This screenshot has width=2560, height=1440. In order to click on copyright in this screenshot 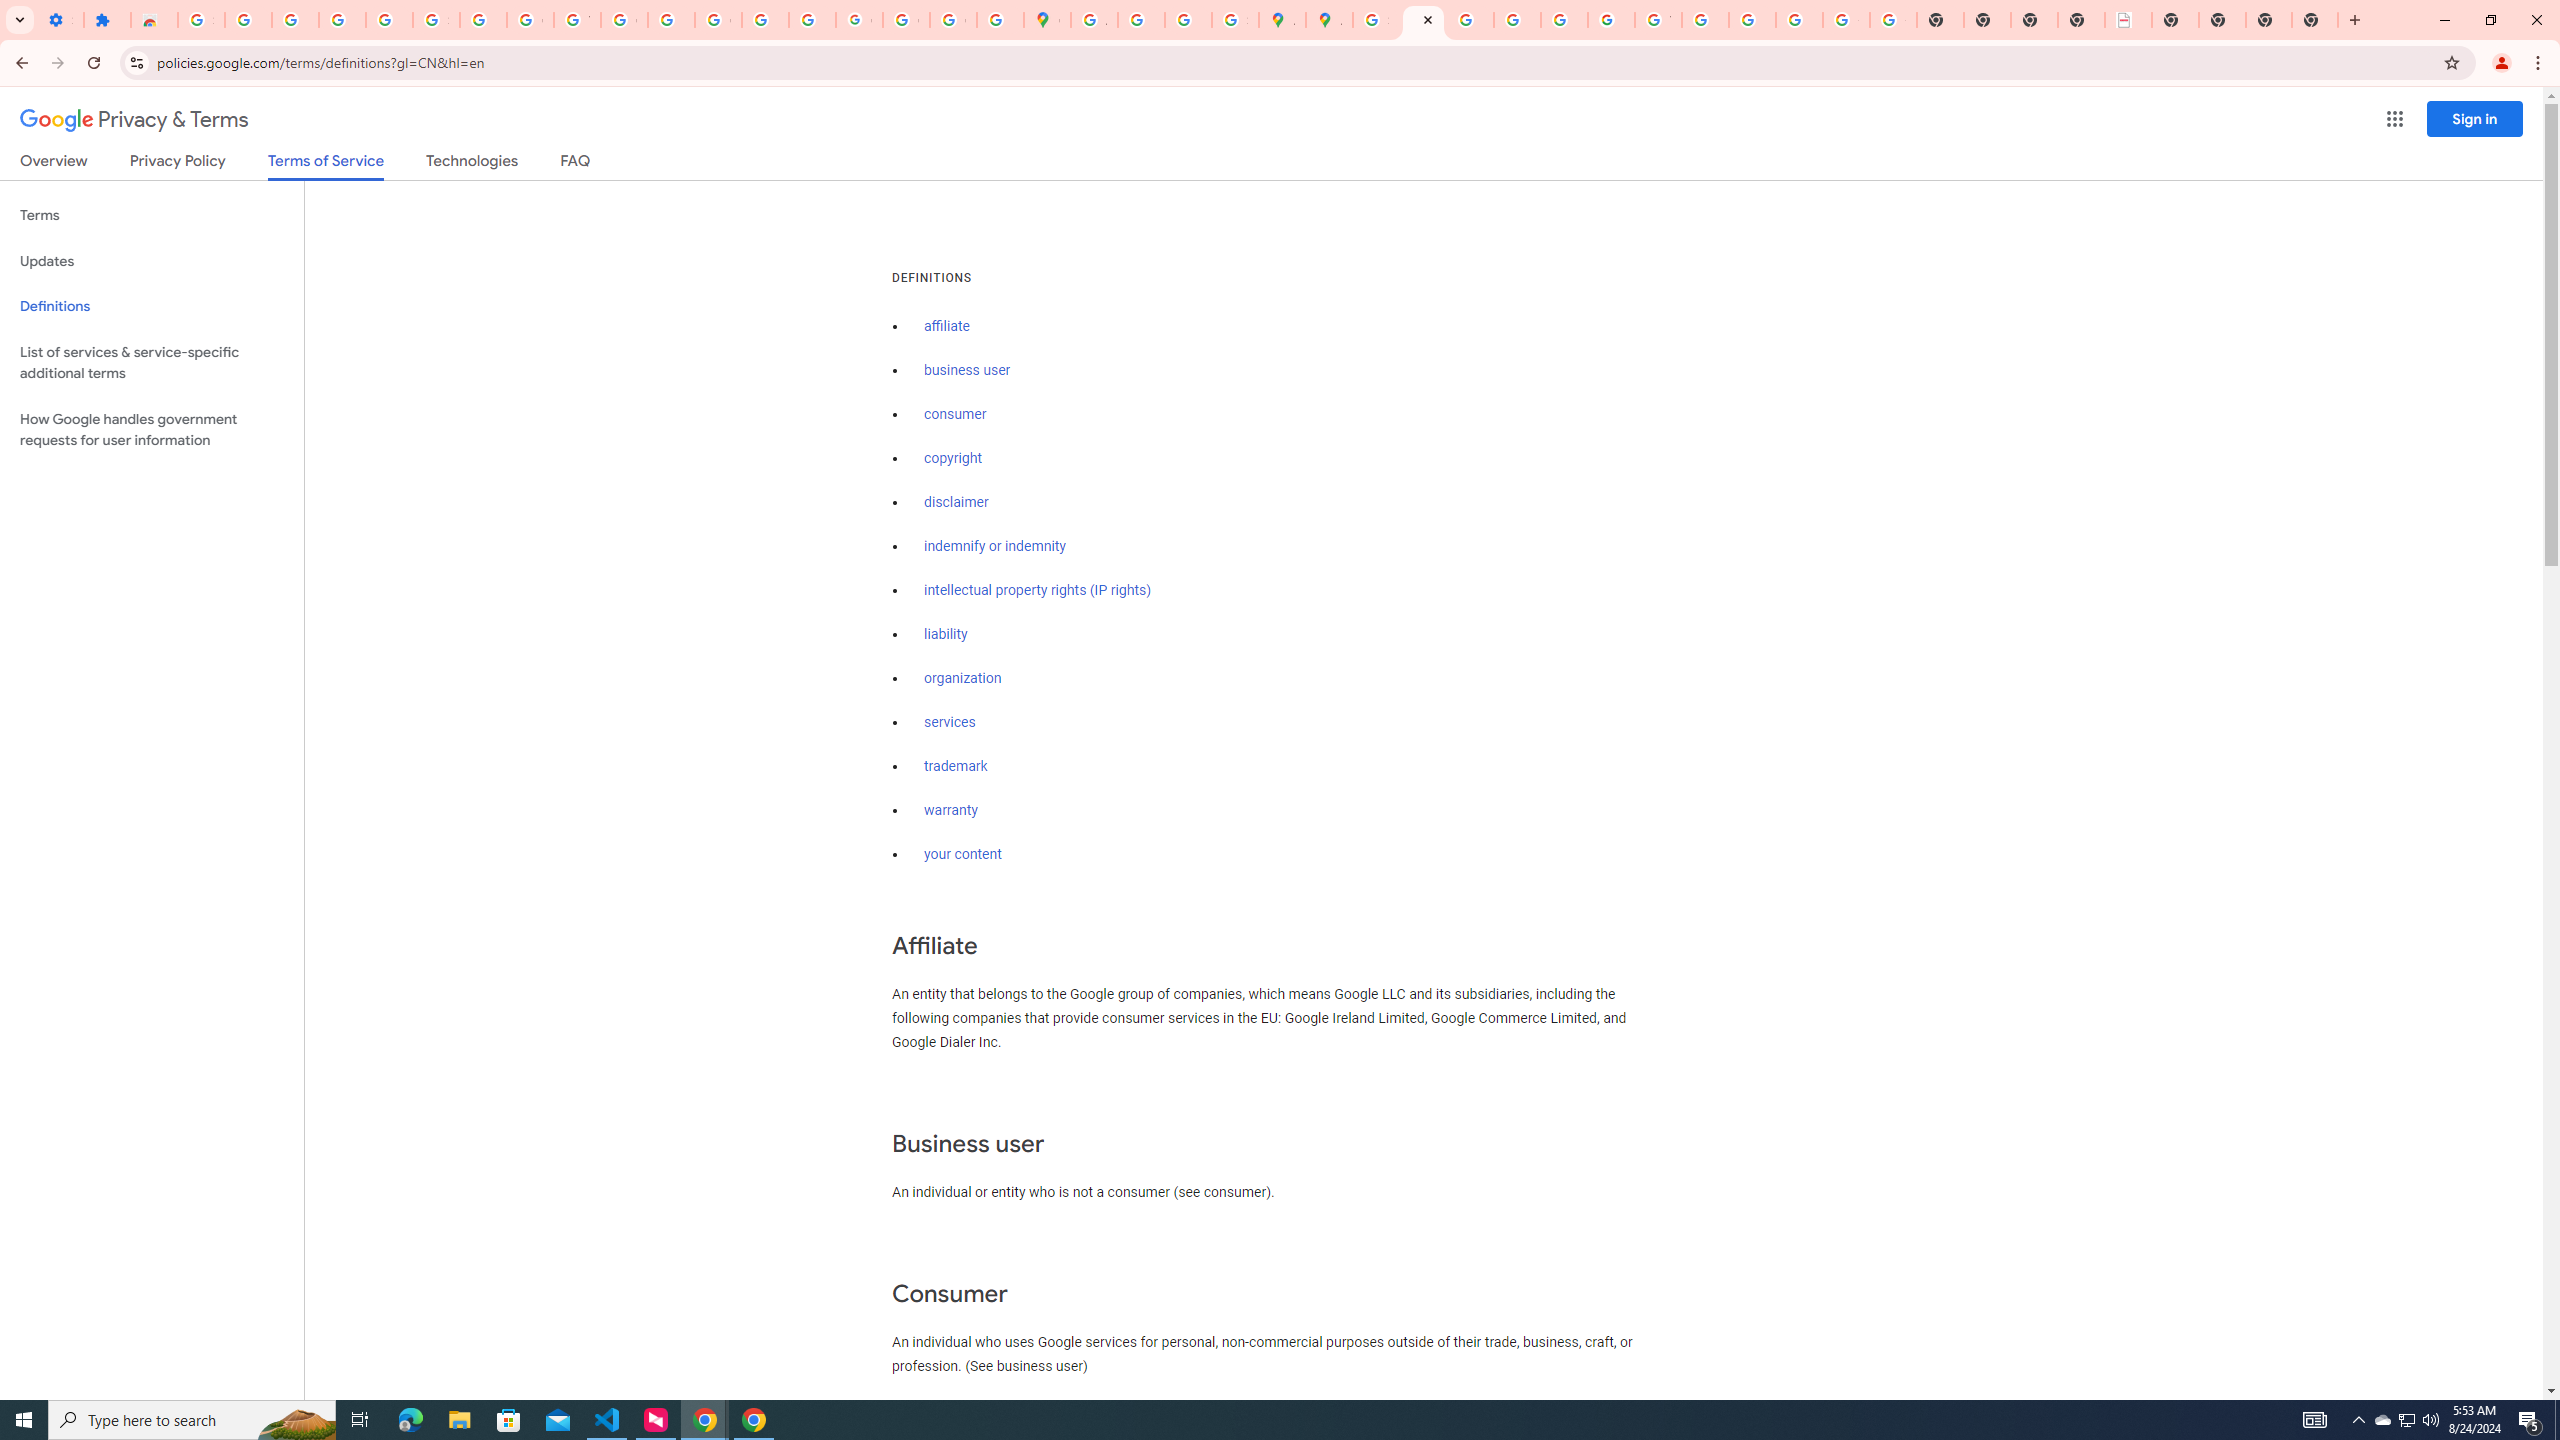, I will do `click(954, 458)`.